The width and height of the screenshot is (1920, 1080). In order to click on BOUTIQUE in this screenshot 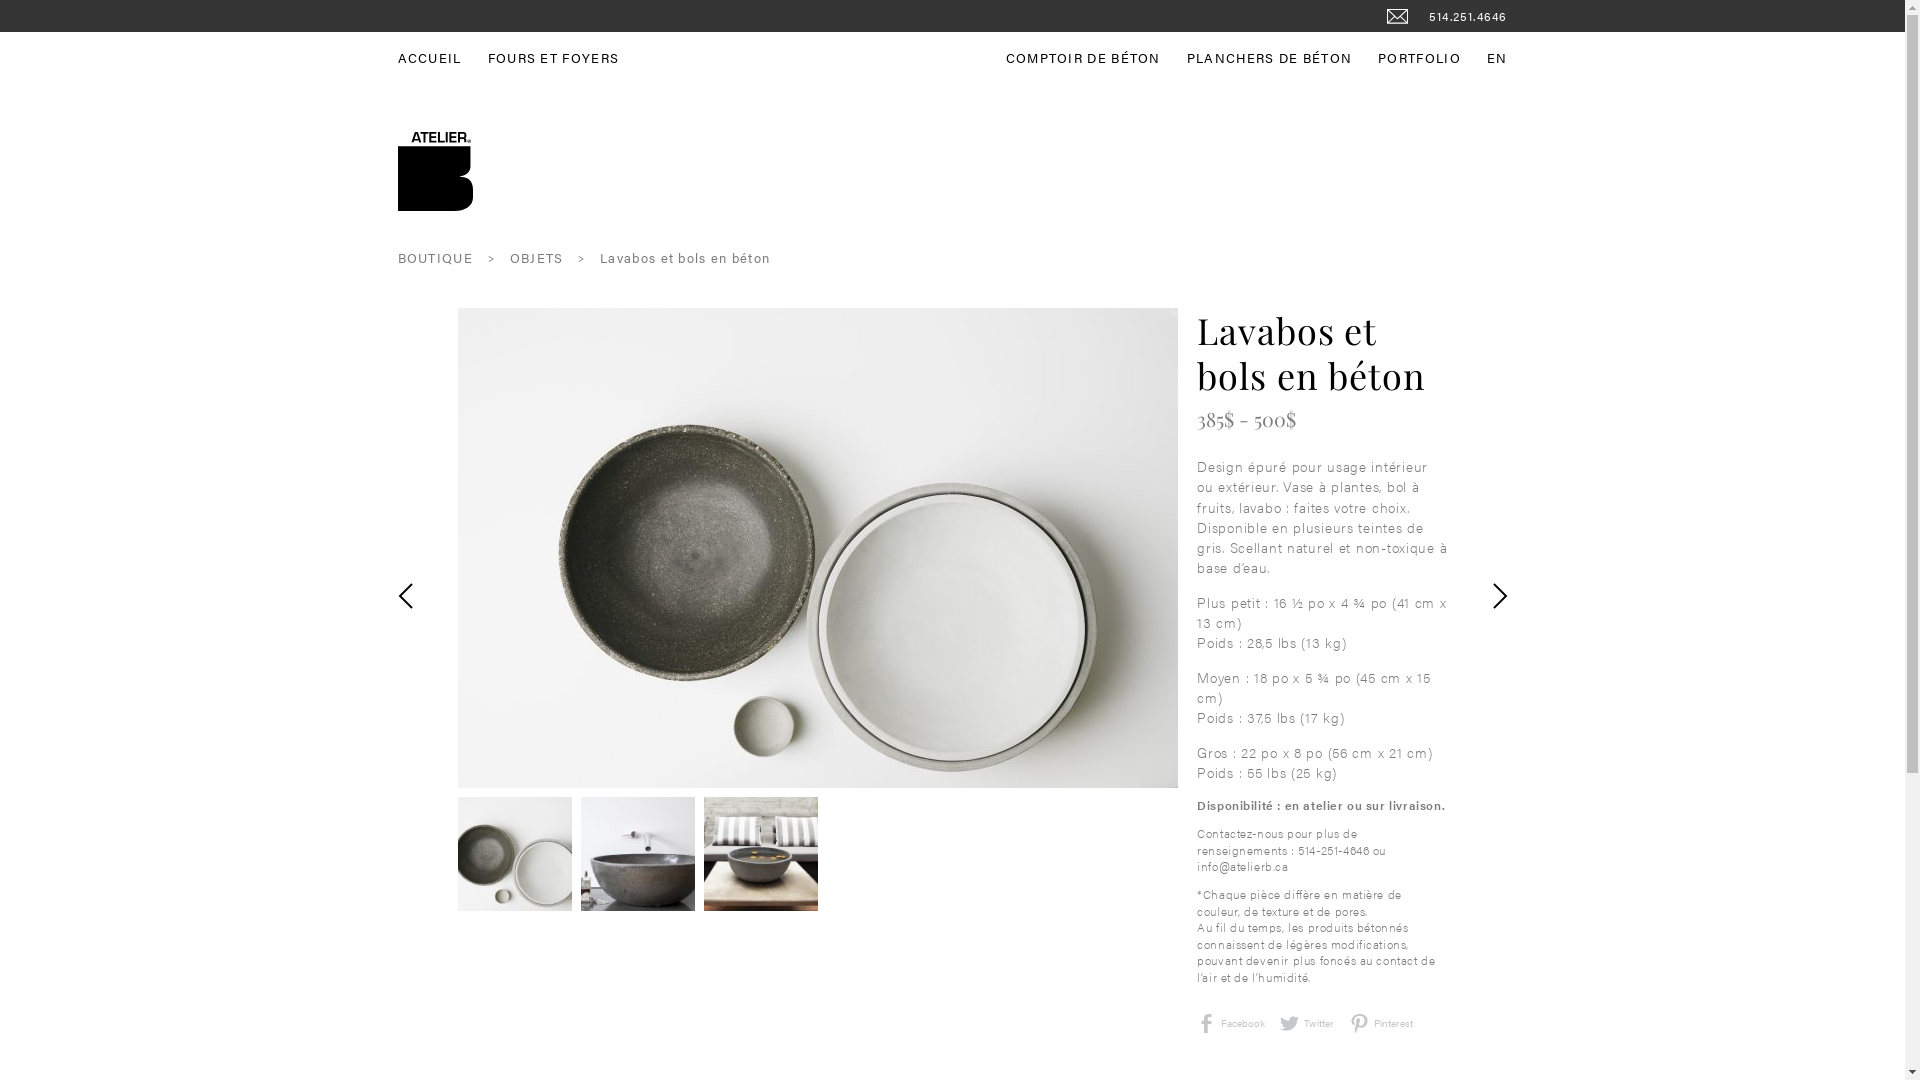, I will do `click(436, 258)`.